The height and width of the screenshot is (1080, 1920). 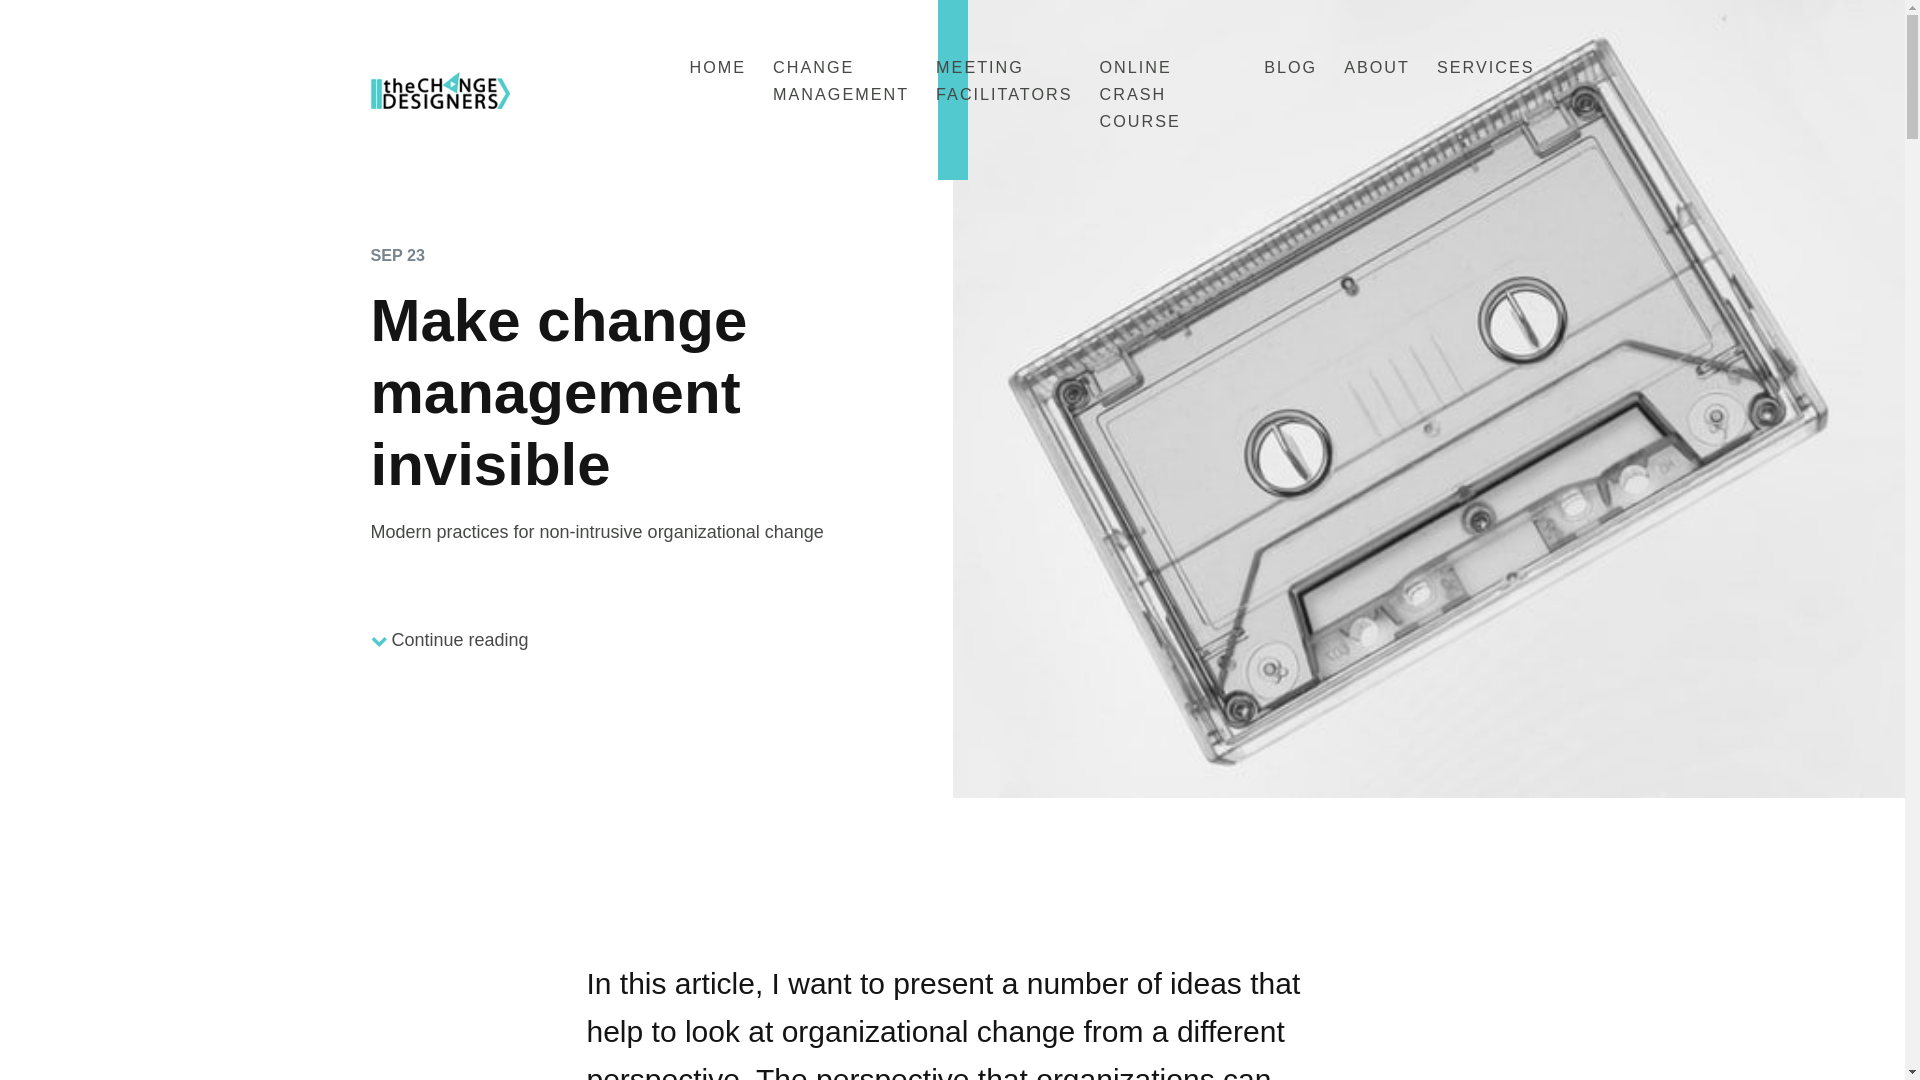 What do you see at coordinates (449, 640) in the screenshot?
I see `Continue reading` at bounding box center [449, 640].